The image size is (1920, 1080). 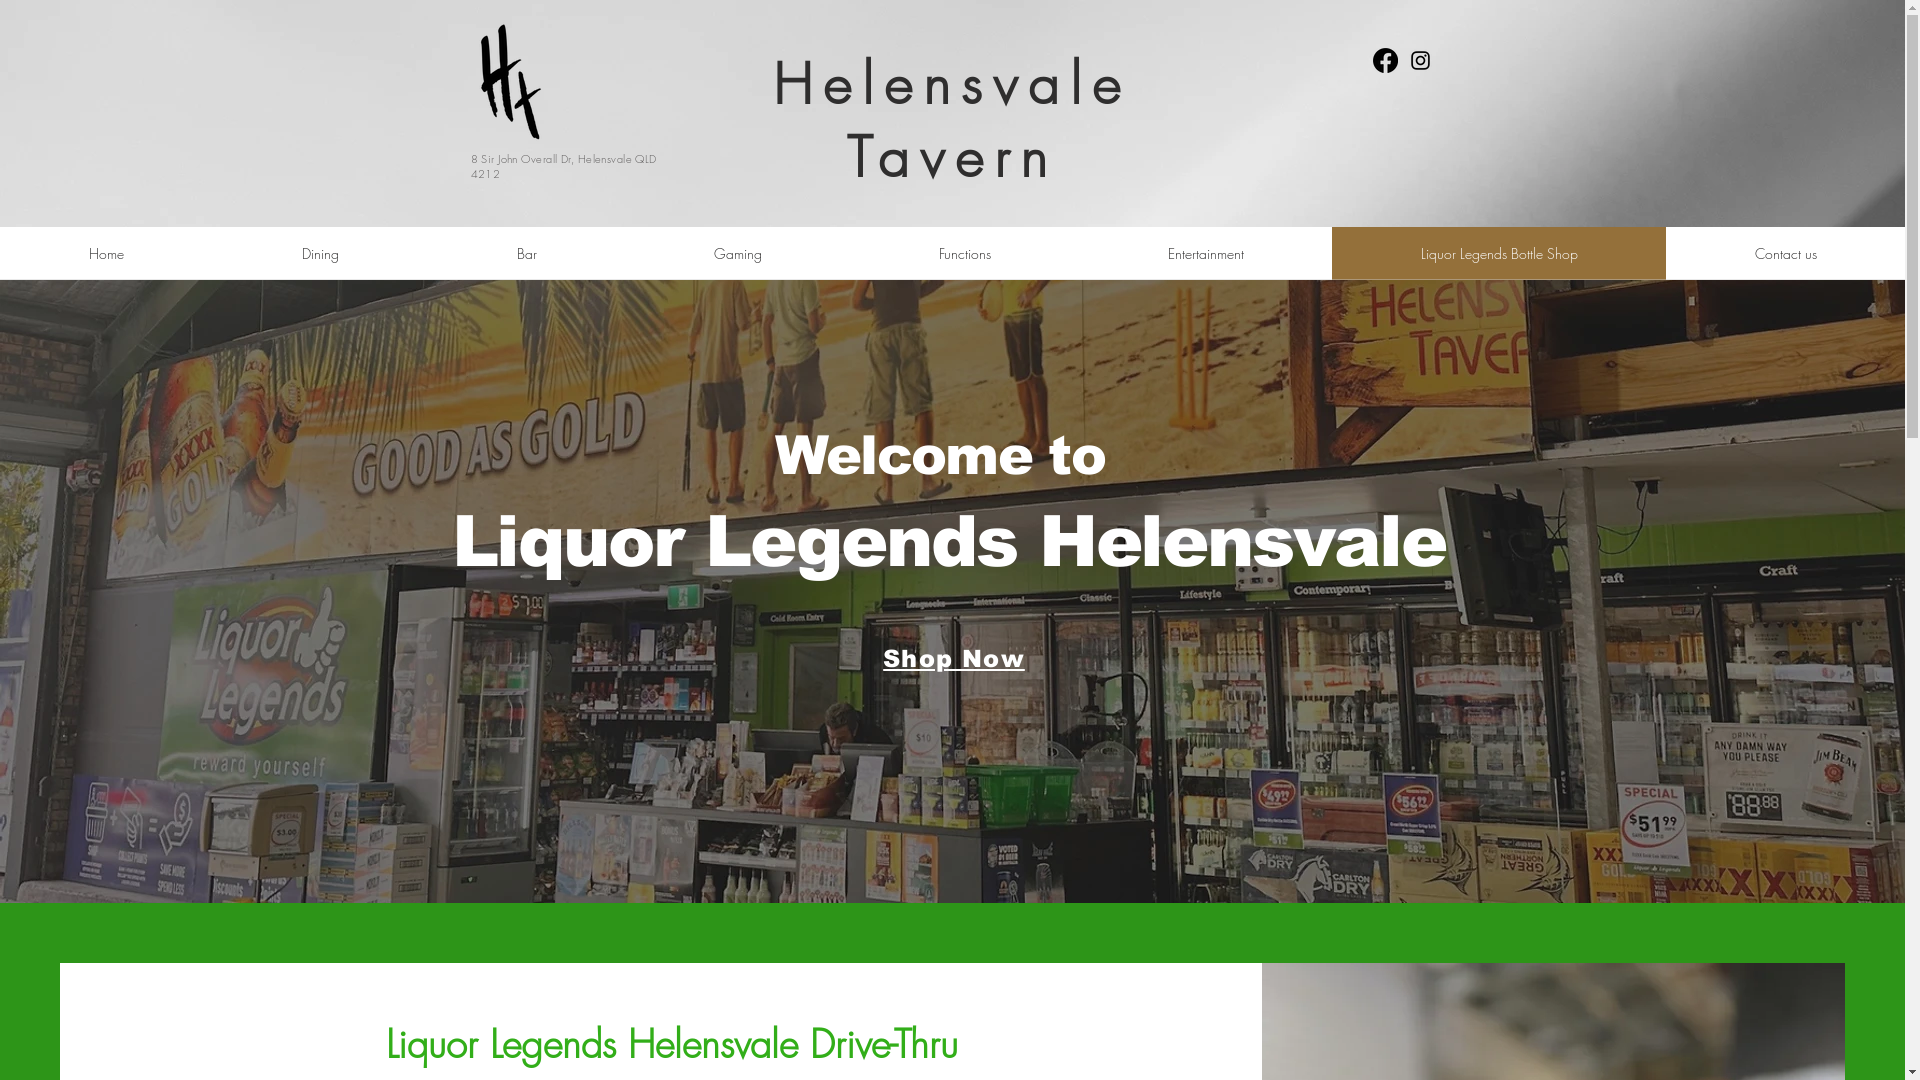 I want to click on Functions, so click(x=964, y=254).